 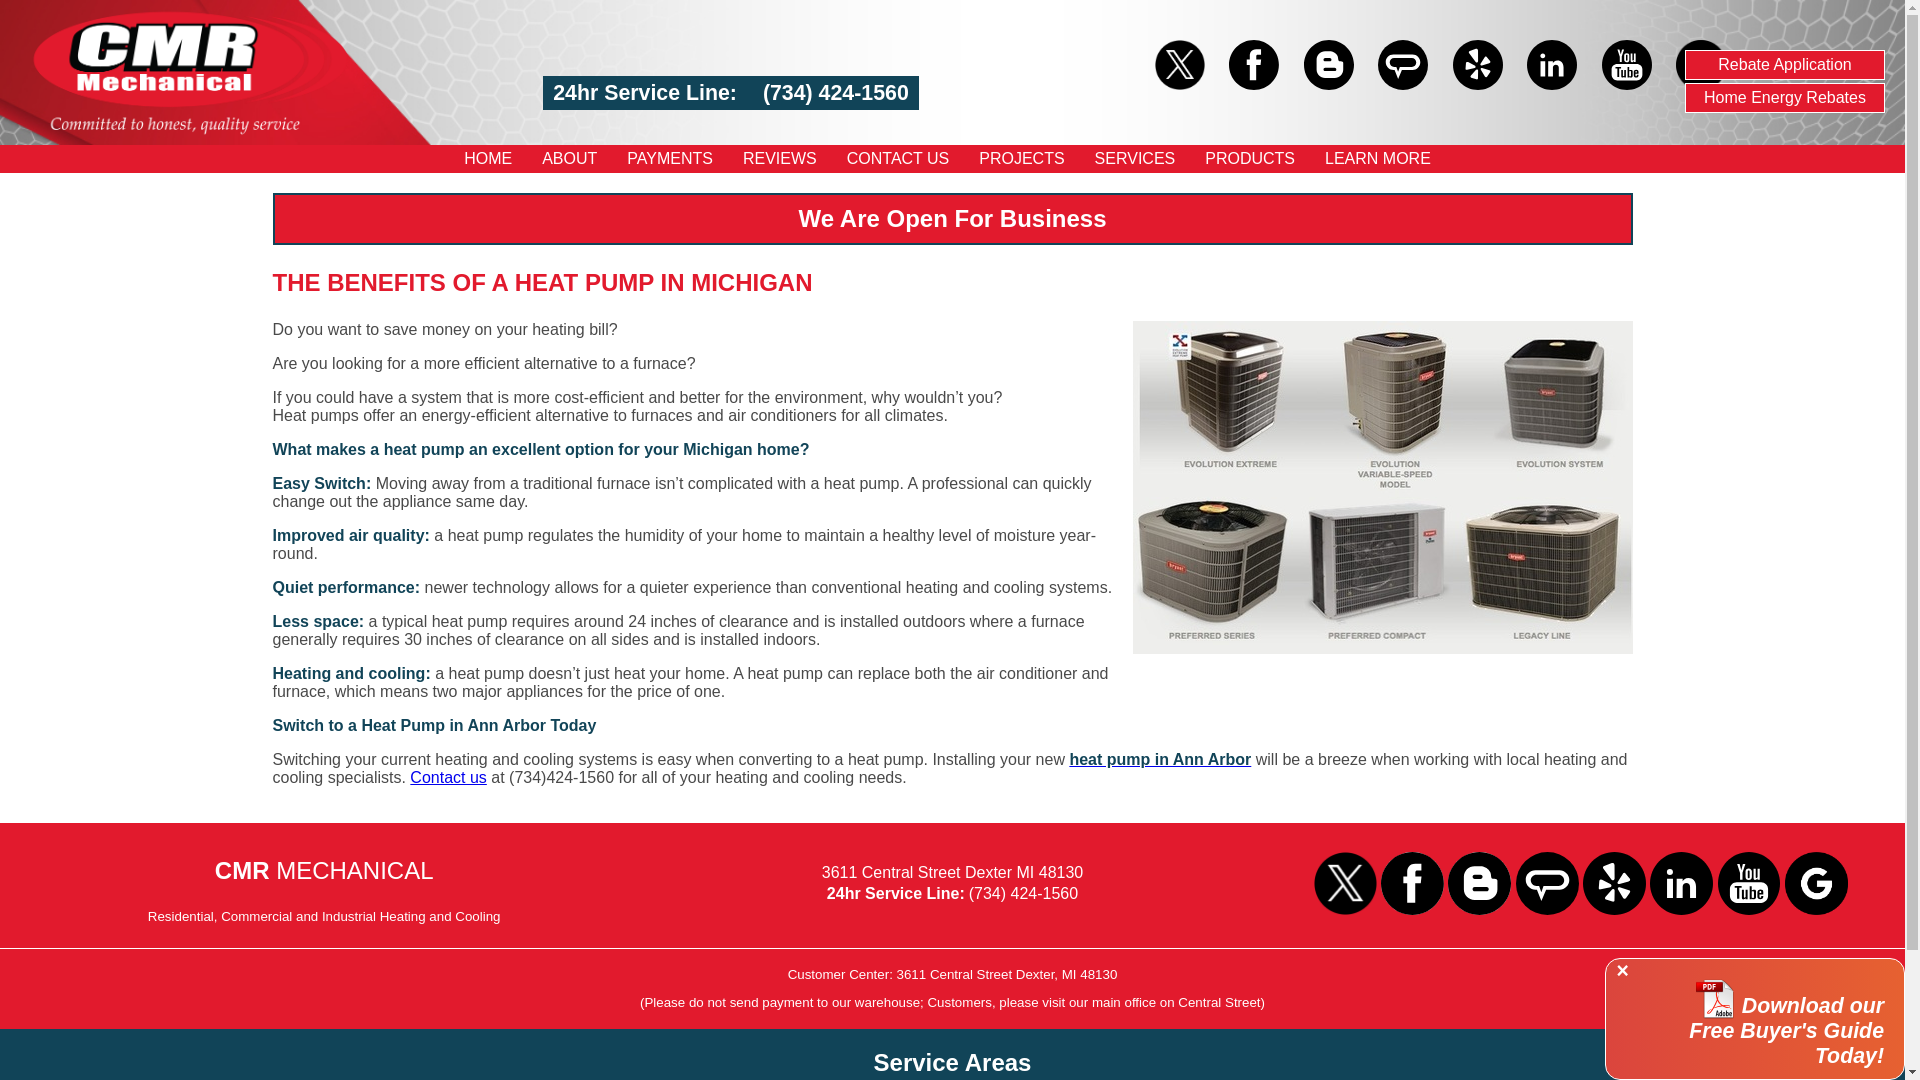 What do you see at coordinates (898, 158) in the screenshot?
I see `CONTACT US` at bounding box center [898, 158].